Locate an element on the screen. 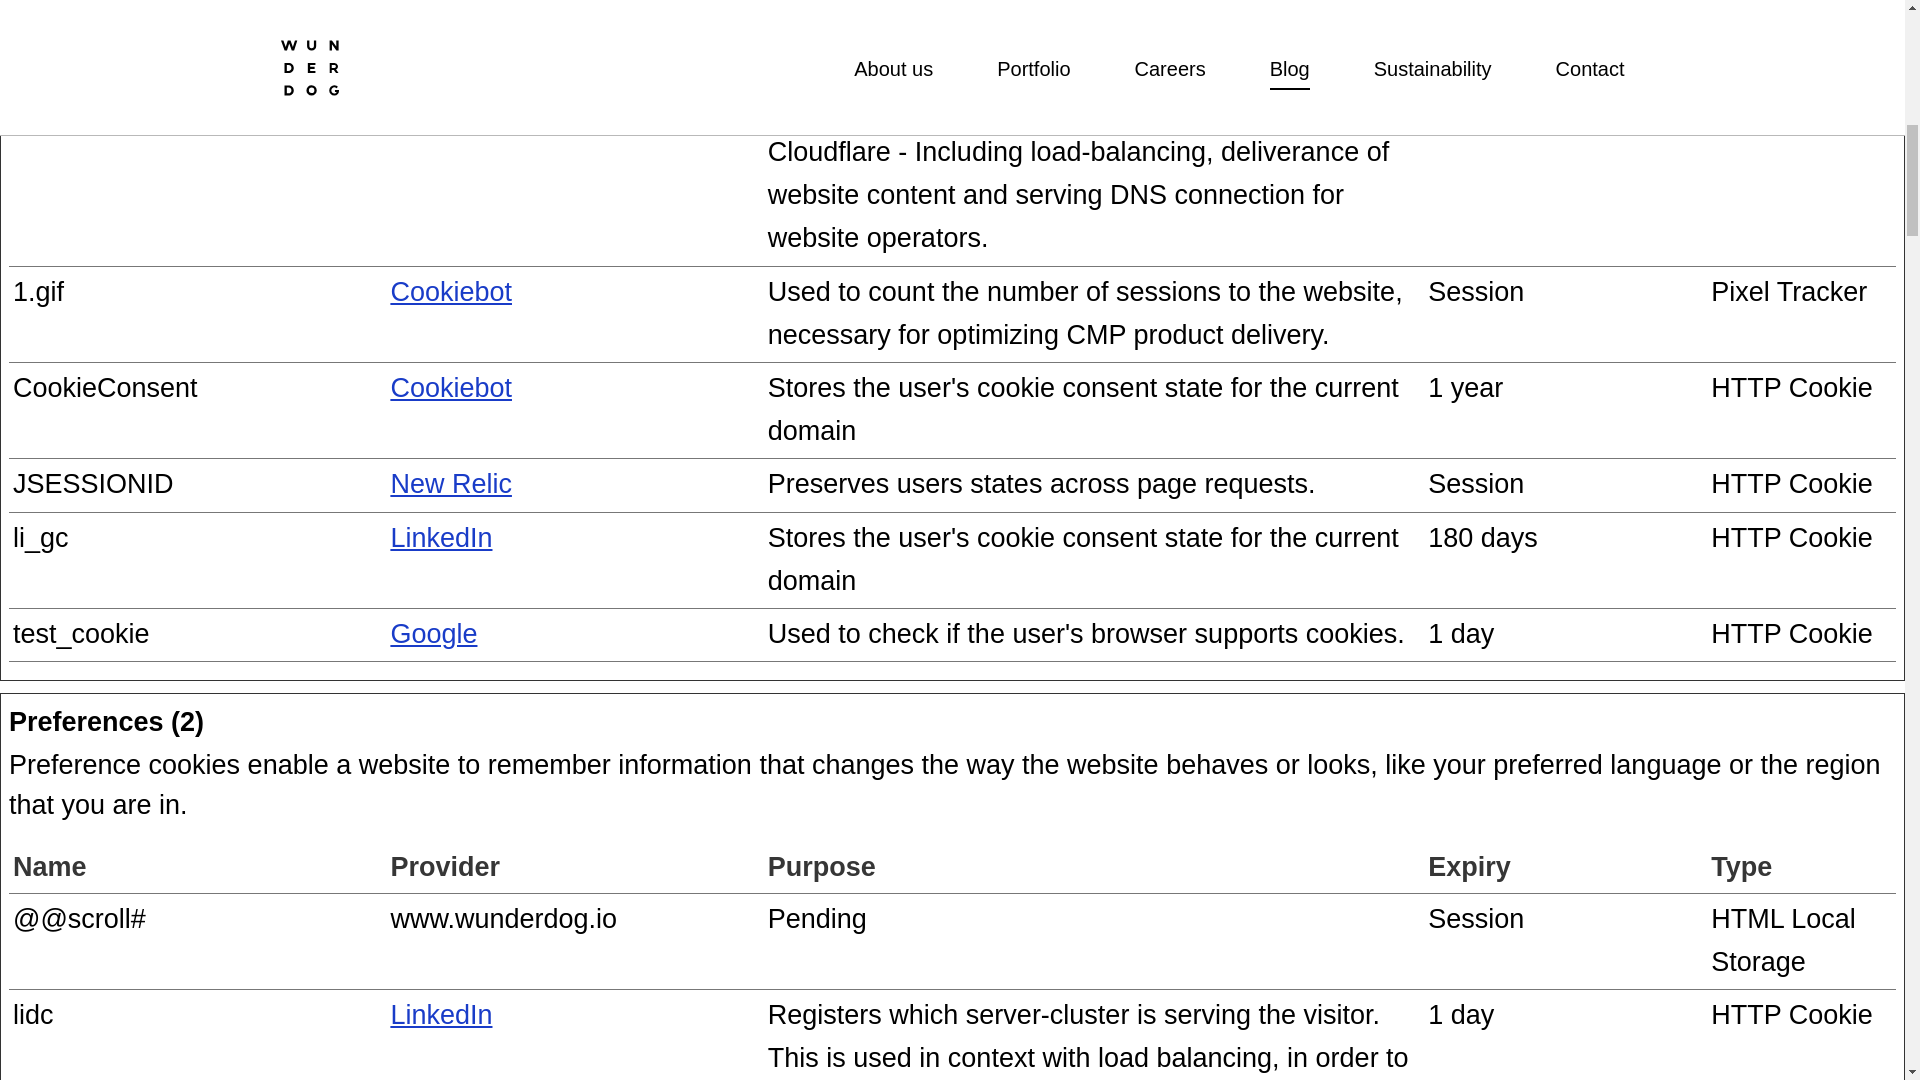  Cookiebot is located at coordinates (450, 291).